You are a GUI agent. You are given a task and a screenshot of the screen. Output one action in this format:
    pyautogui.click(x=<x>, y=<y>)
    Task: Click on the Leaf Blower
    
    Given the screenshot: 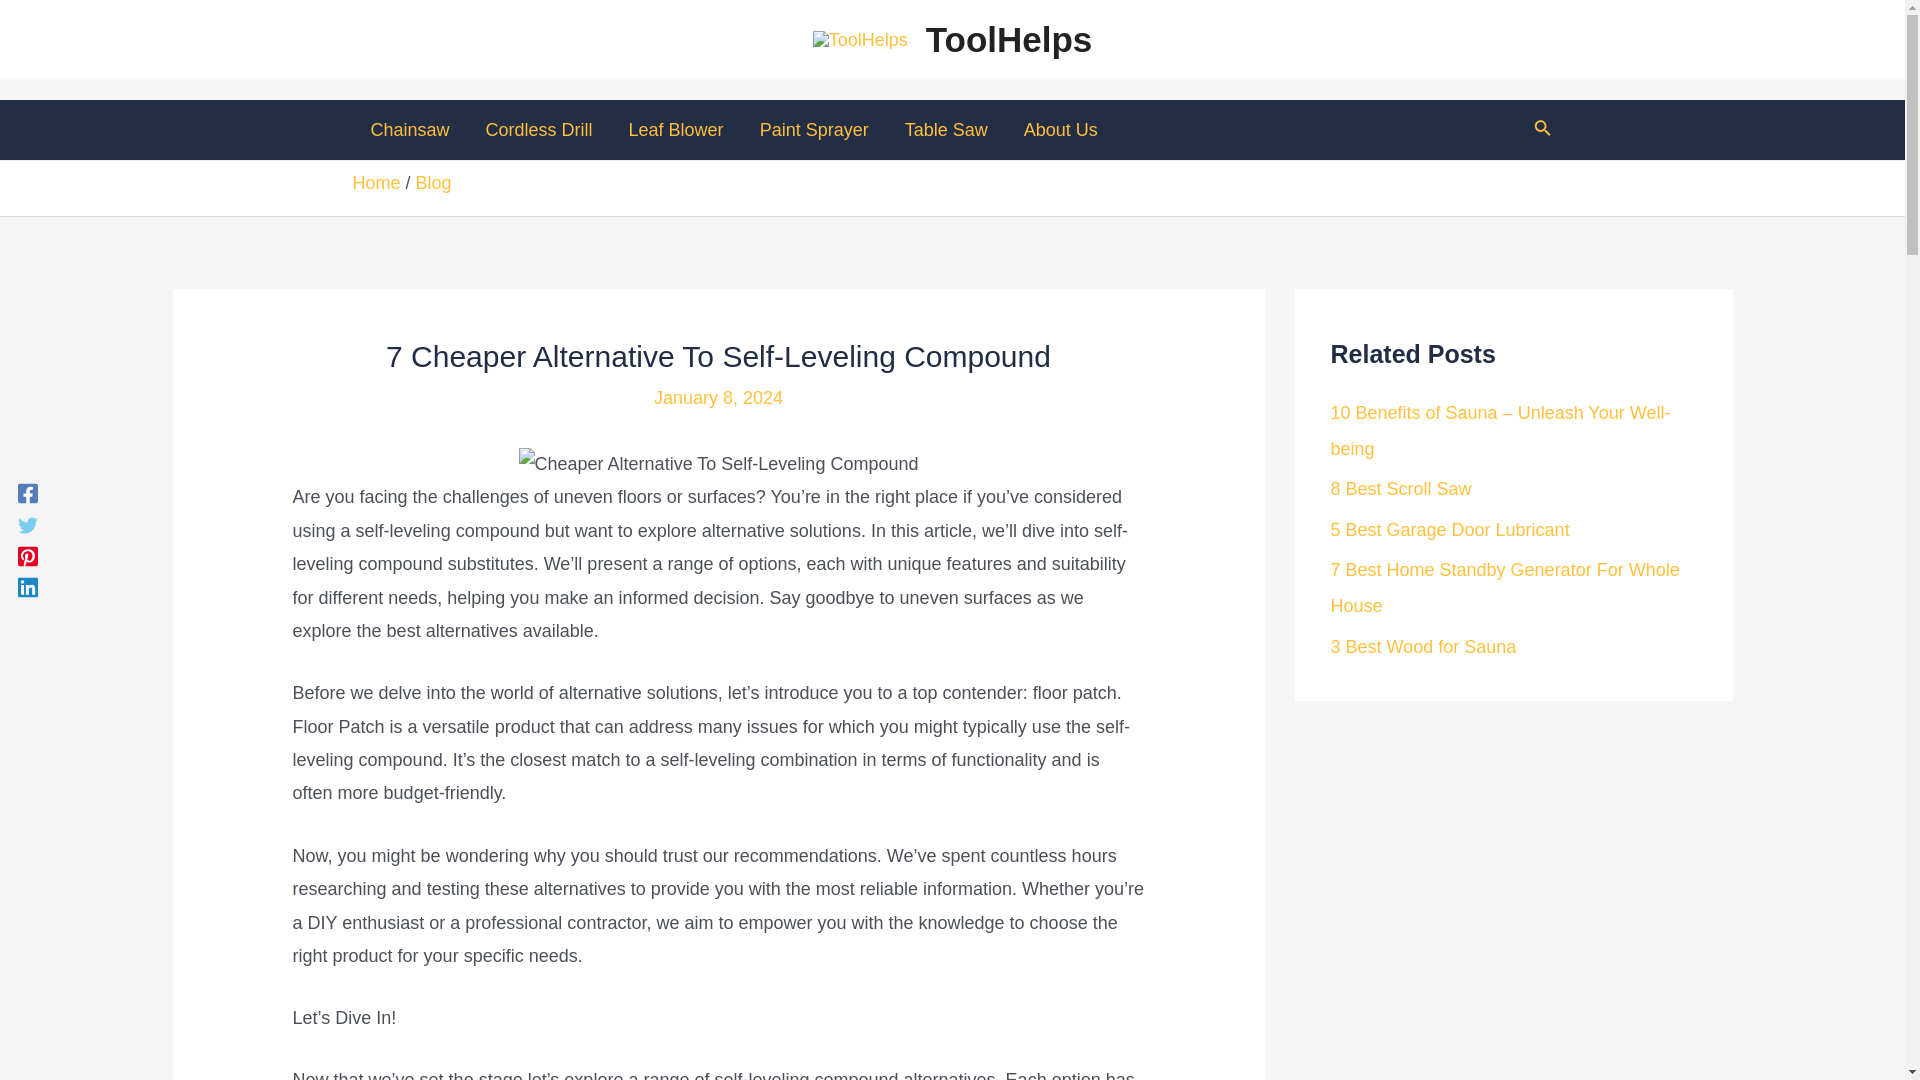 What is the action you would take?
    pyautogui.click(x=676, y=130)
    